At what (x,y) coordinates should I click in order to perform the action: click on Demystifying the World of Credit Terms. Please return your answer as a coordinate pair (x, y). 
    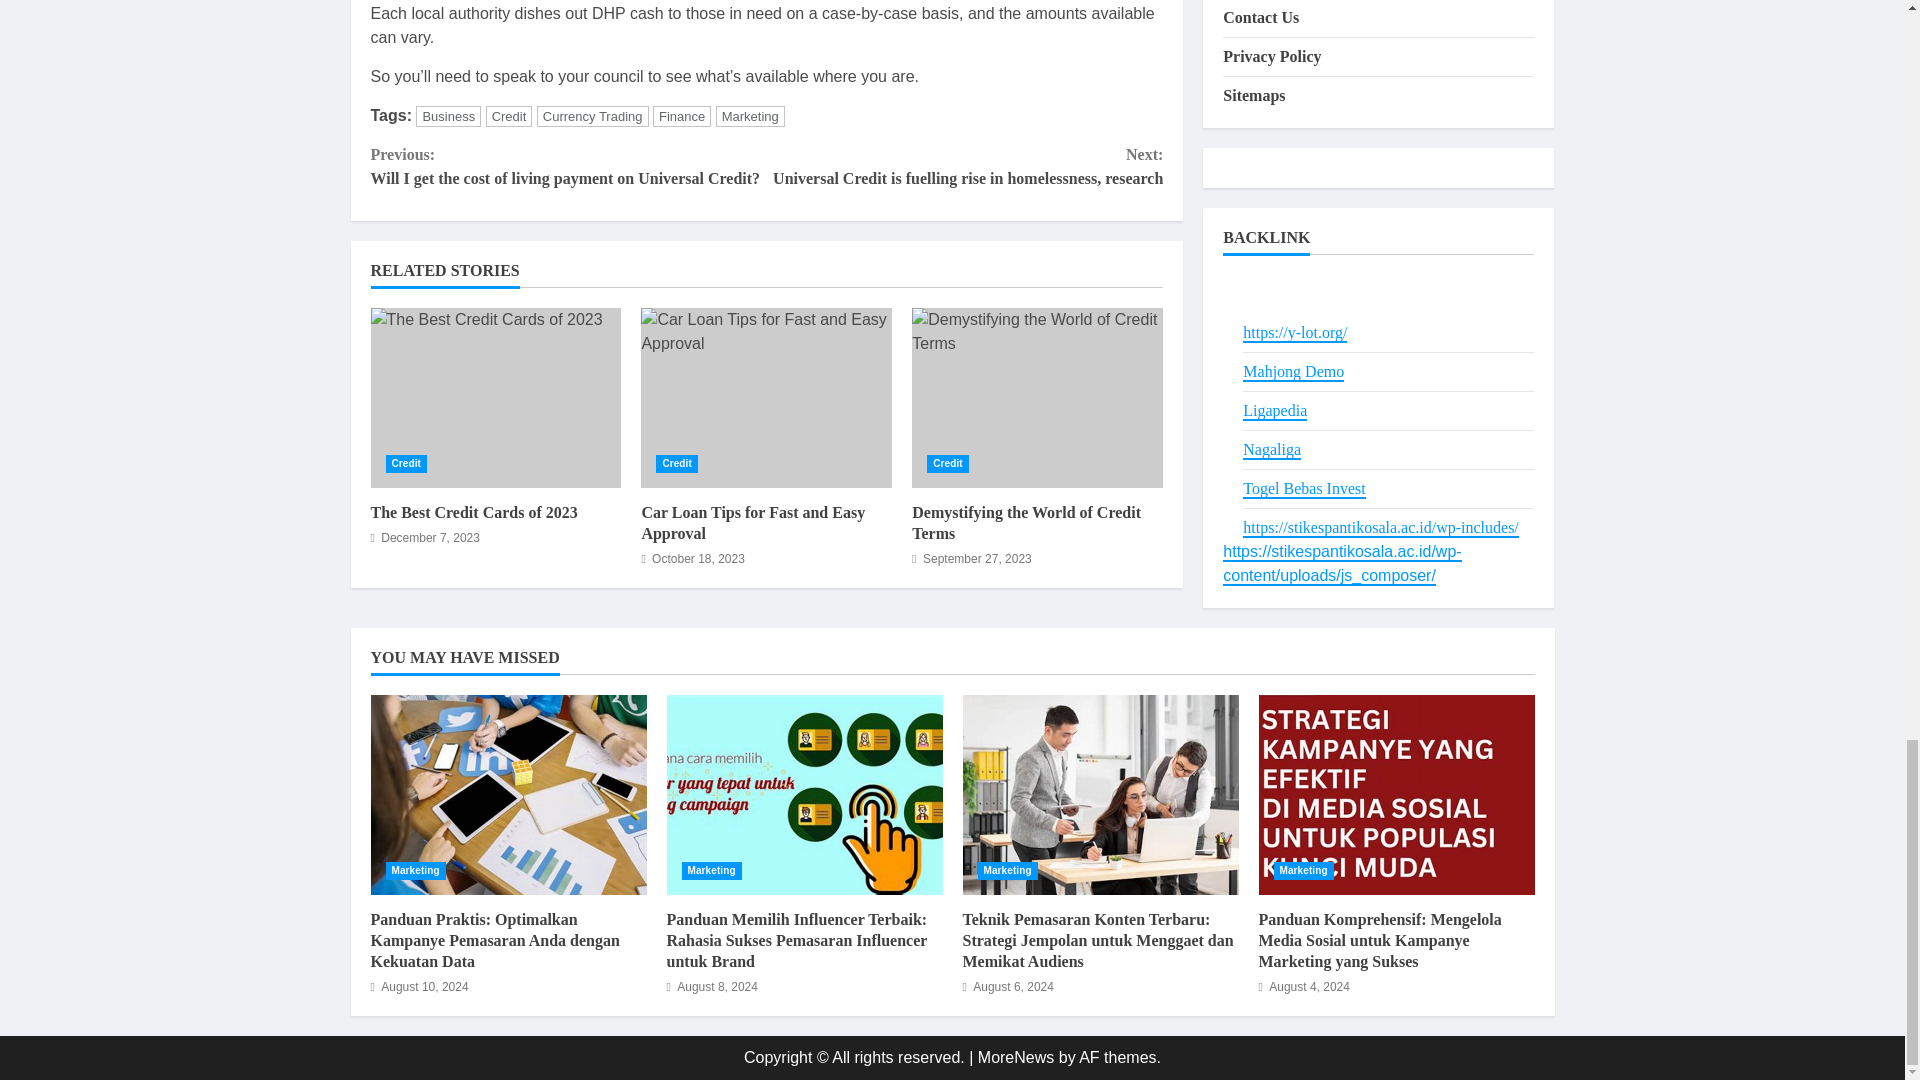
    Looking at the image, I should click on (1026, 523).